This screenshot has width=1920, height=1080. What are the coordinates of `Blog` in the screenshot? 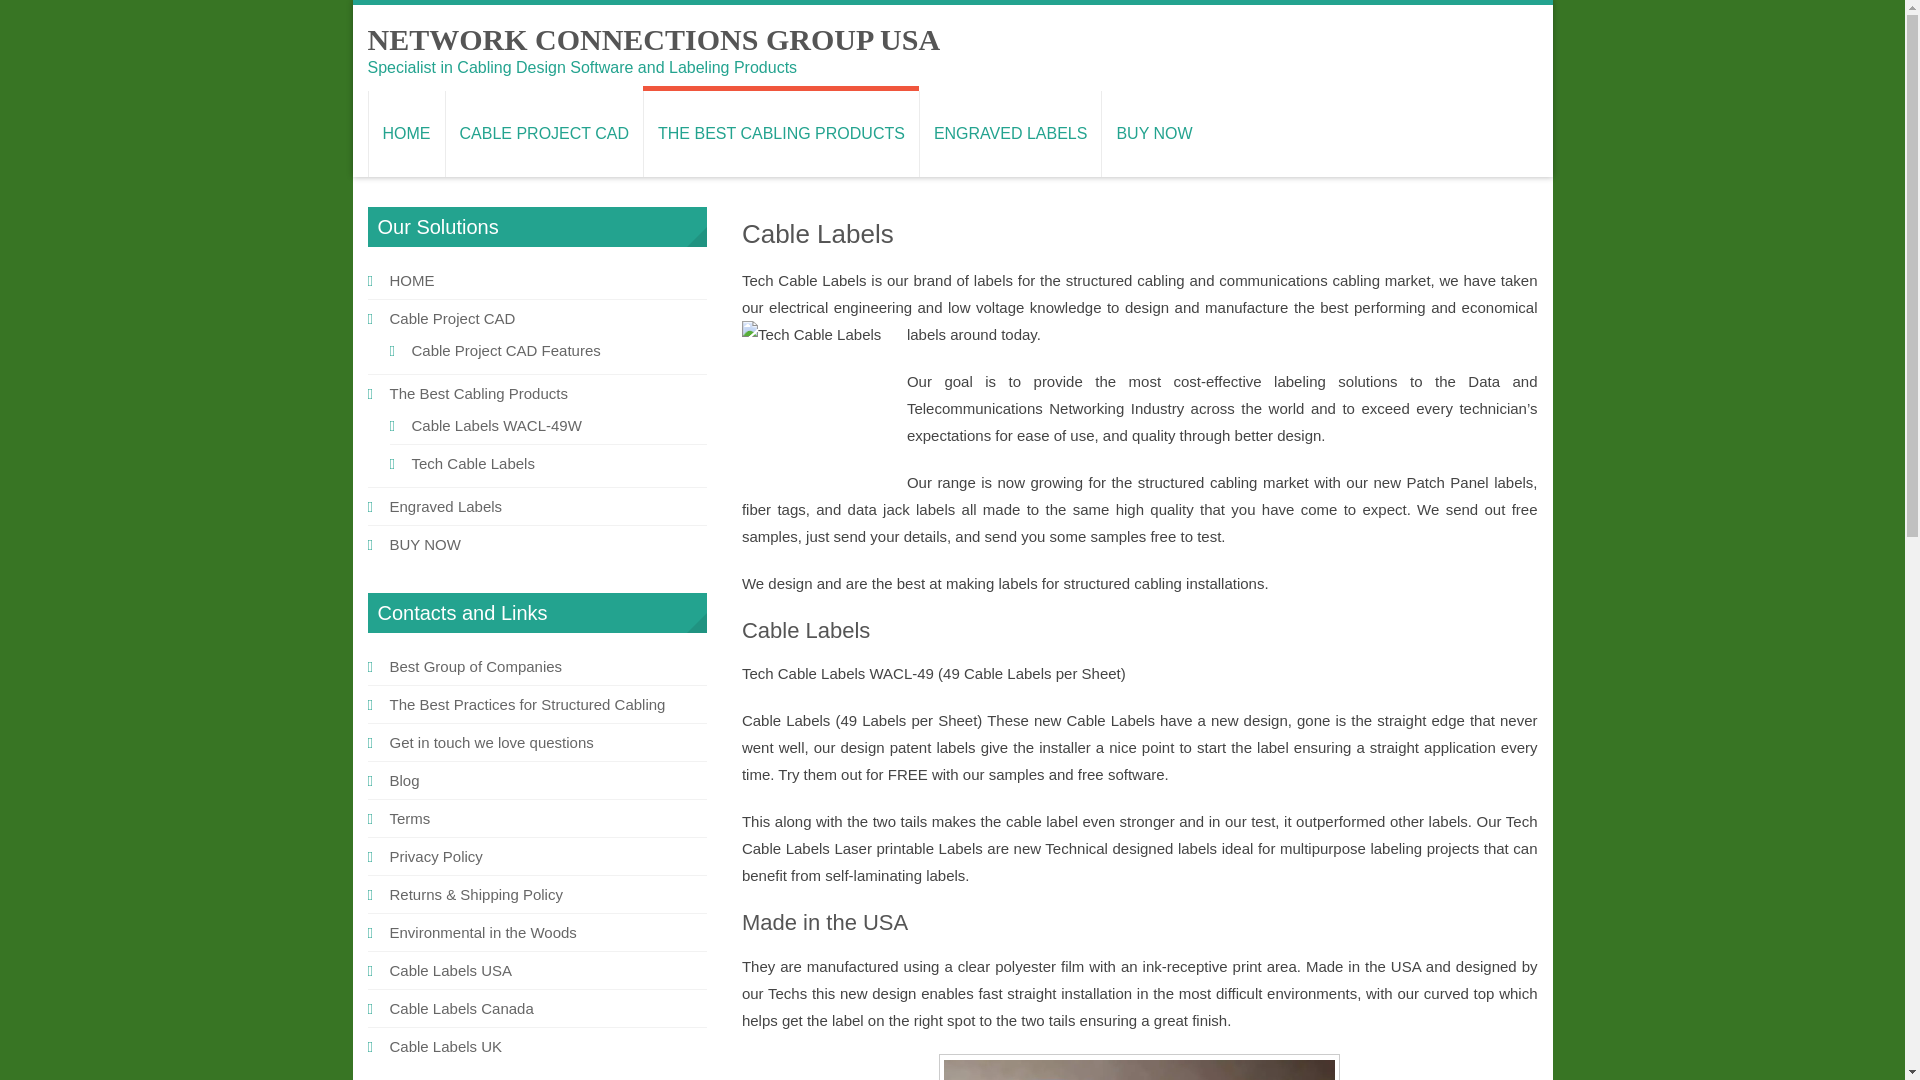 It's located at (404, 780).